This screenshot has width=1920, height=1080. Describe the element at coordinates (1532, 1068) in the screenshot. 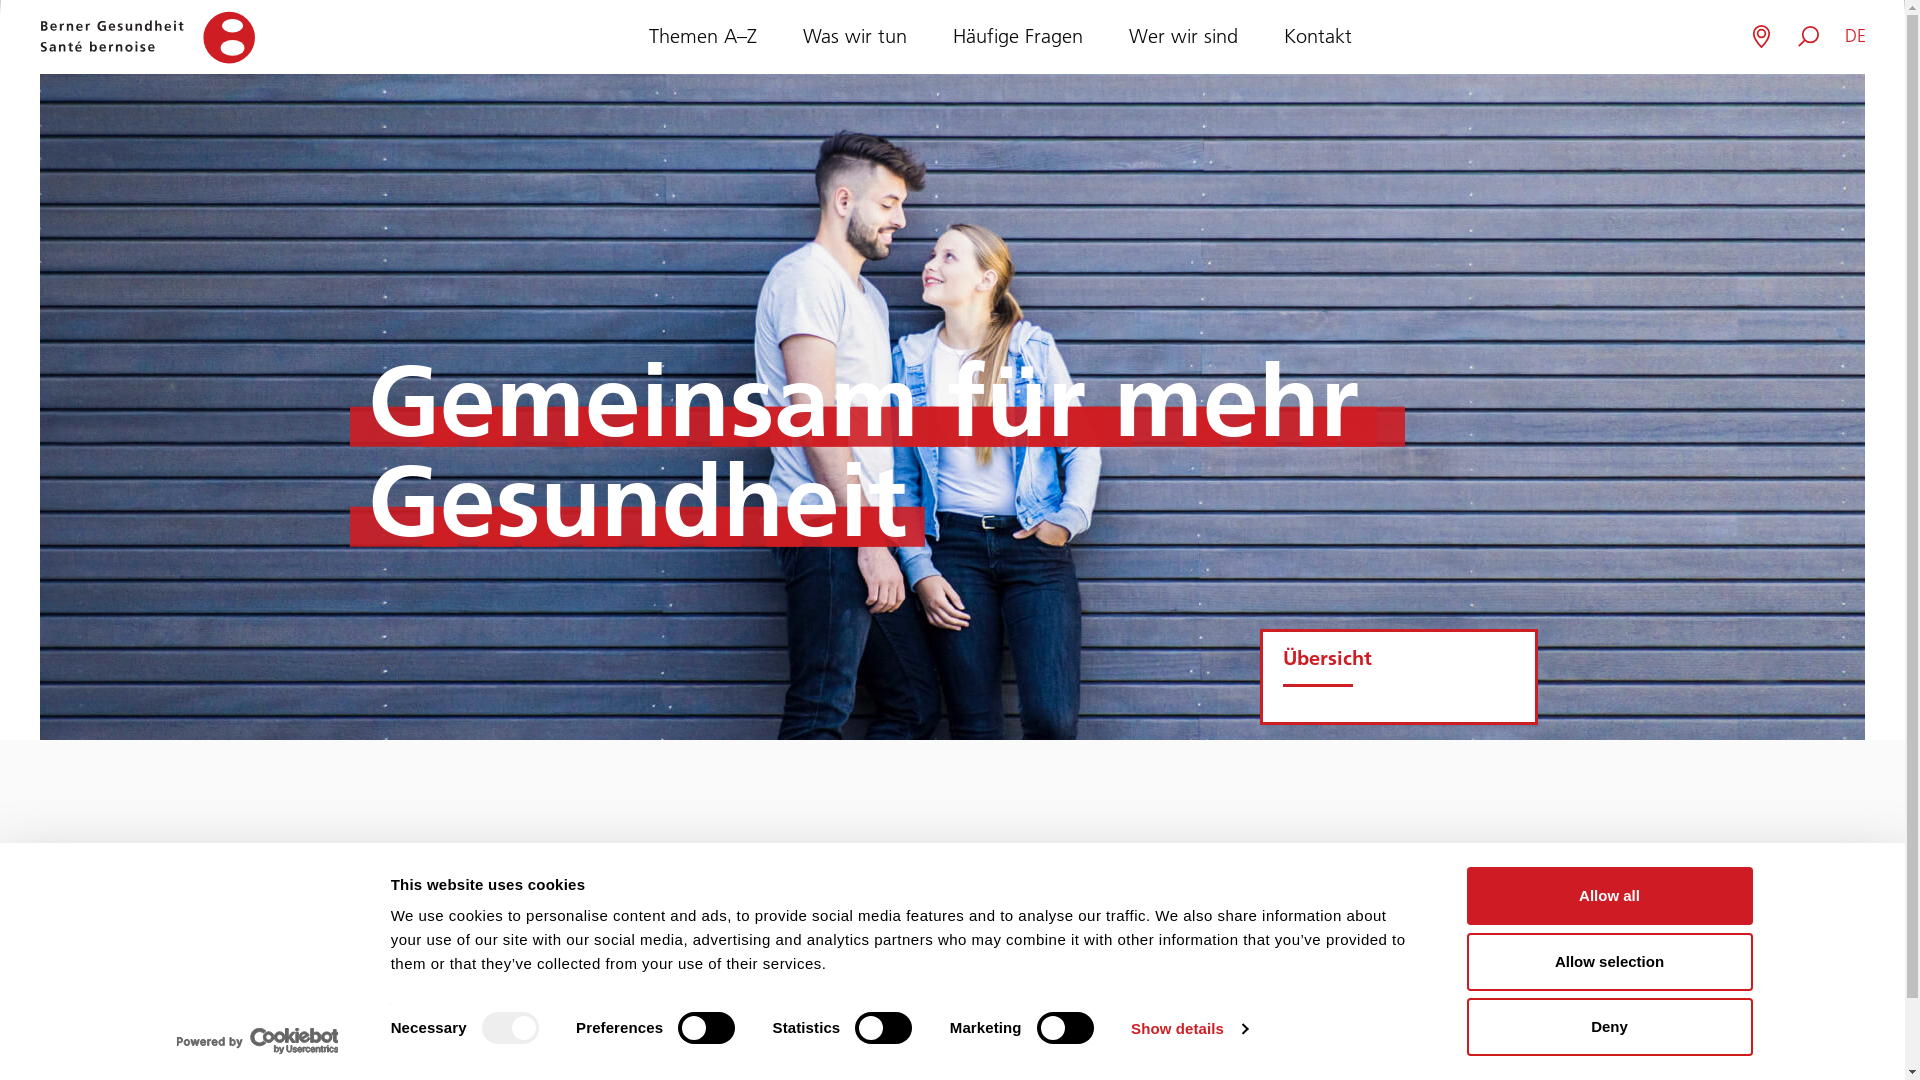

I see `Impressum` at that location.